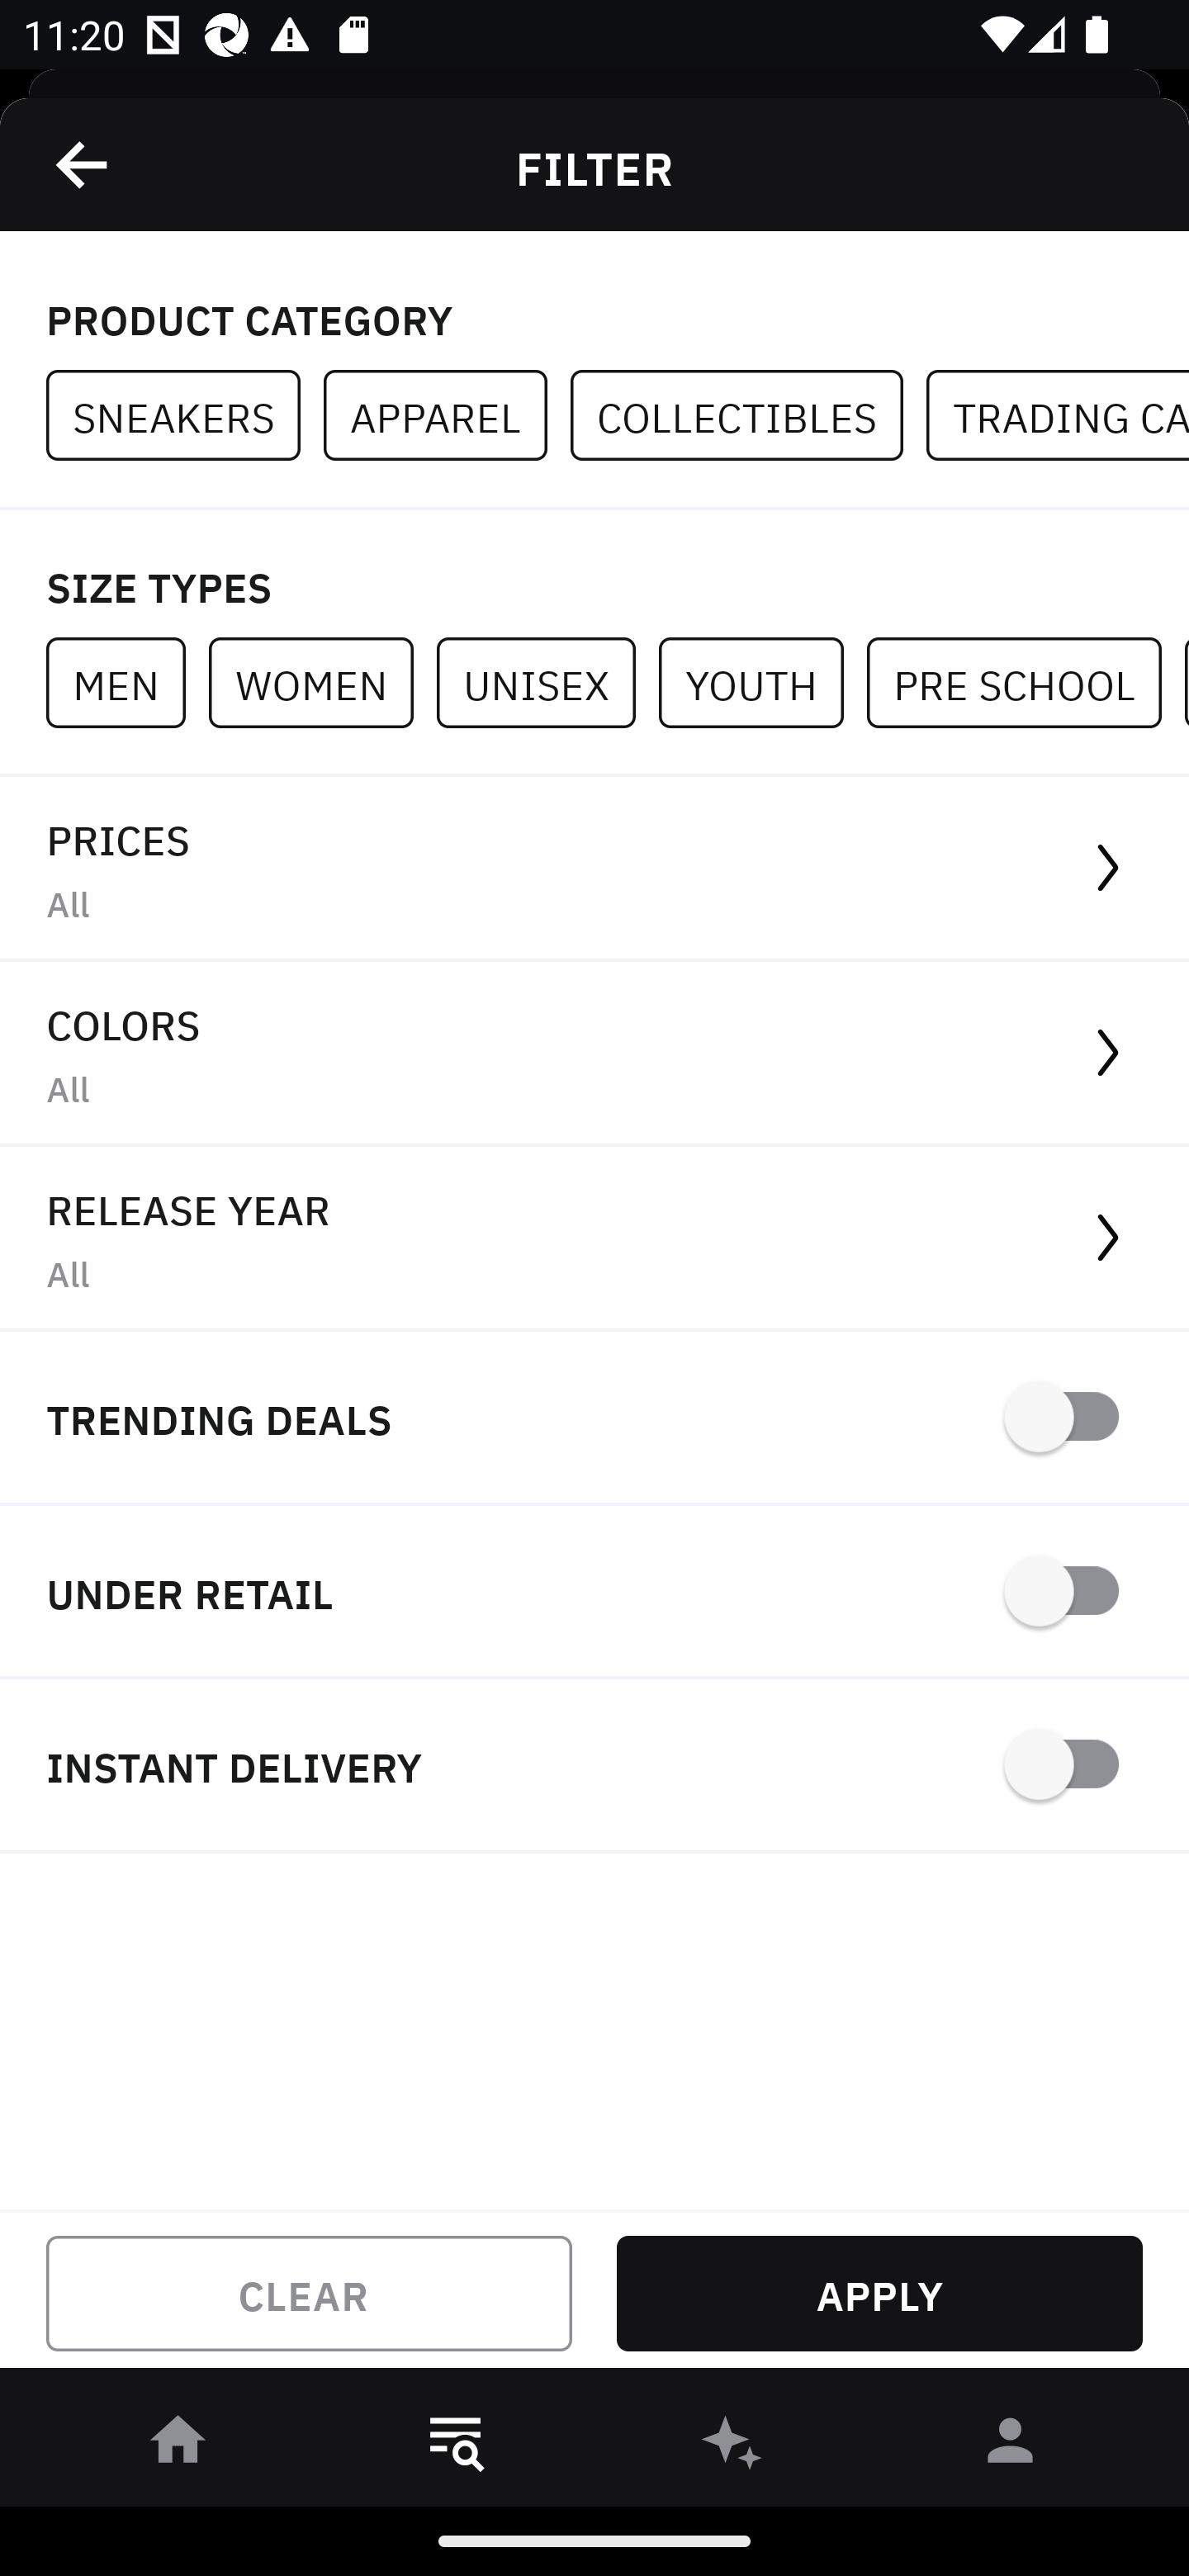 This screenshot has width=1189, height=2576. What do you see at coordinates (309, 2294) in the screenshot?
I see `CLEAR ` at bounding box center [309, 2294].